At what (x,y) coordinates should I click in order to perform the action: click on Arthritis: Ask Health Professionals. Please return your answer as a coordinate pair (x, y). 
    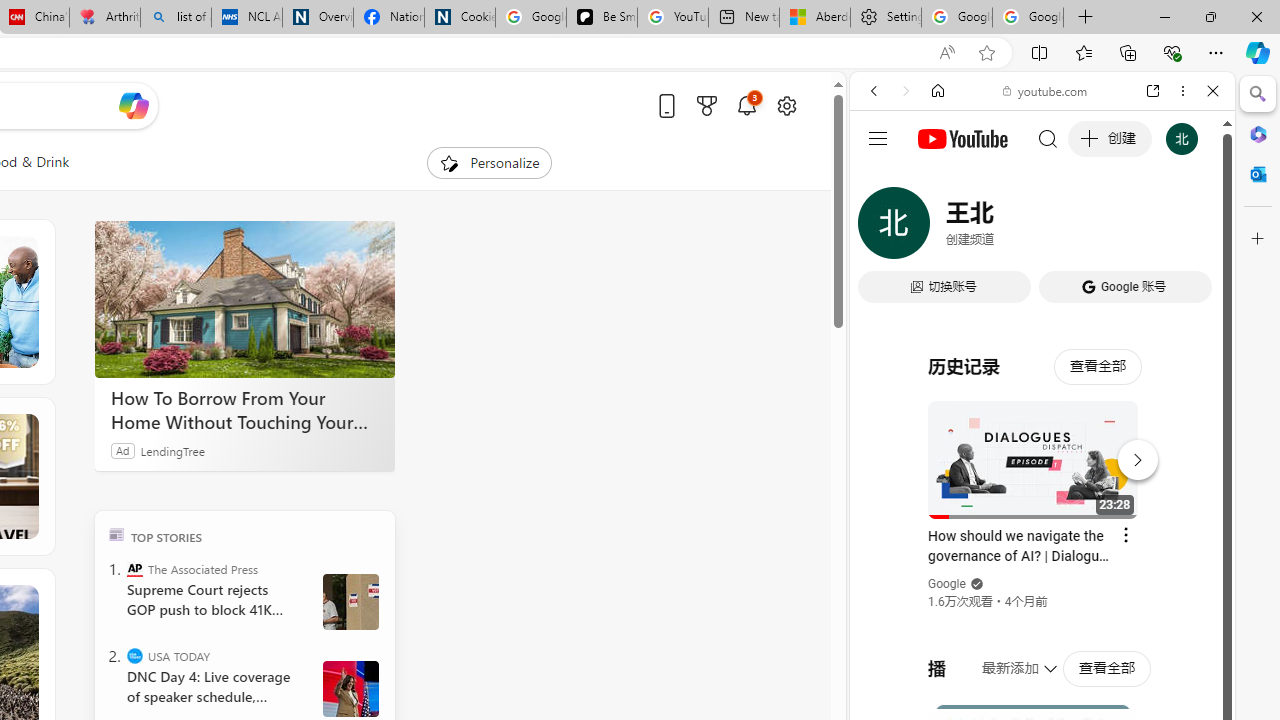
    Looking at the image, I should click on (104, 18).